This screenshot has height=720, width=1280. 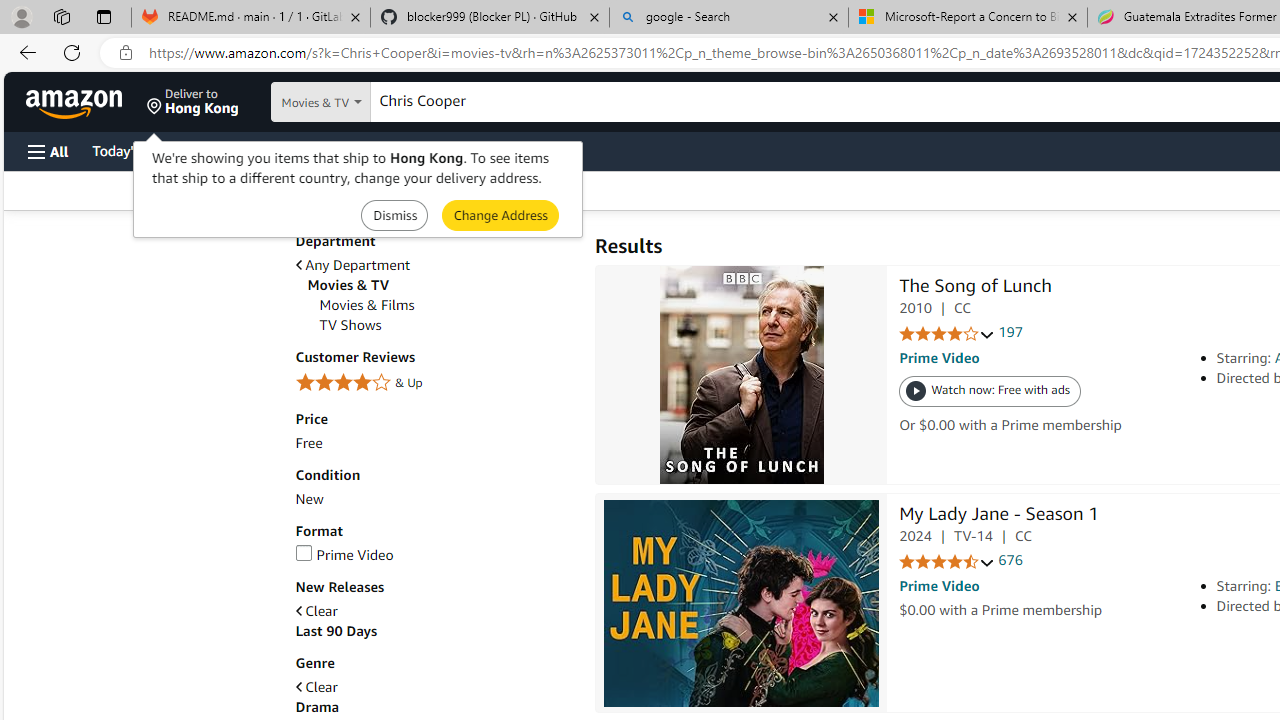 I want to click on Customer Service, so click(x=256, y=150).